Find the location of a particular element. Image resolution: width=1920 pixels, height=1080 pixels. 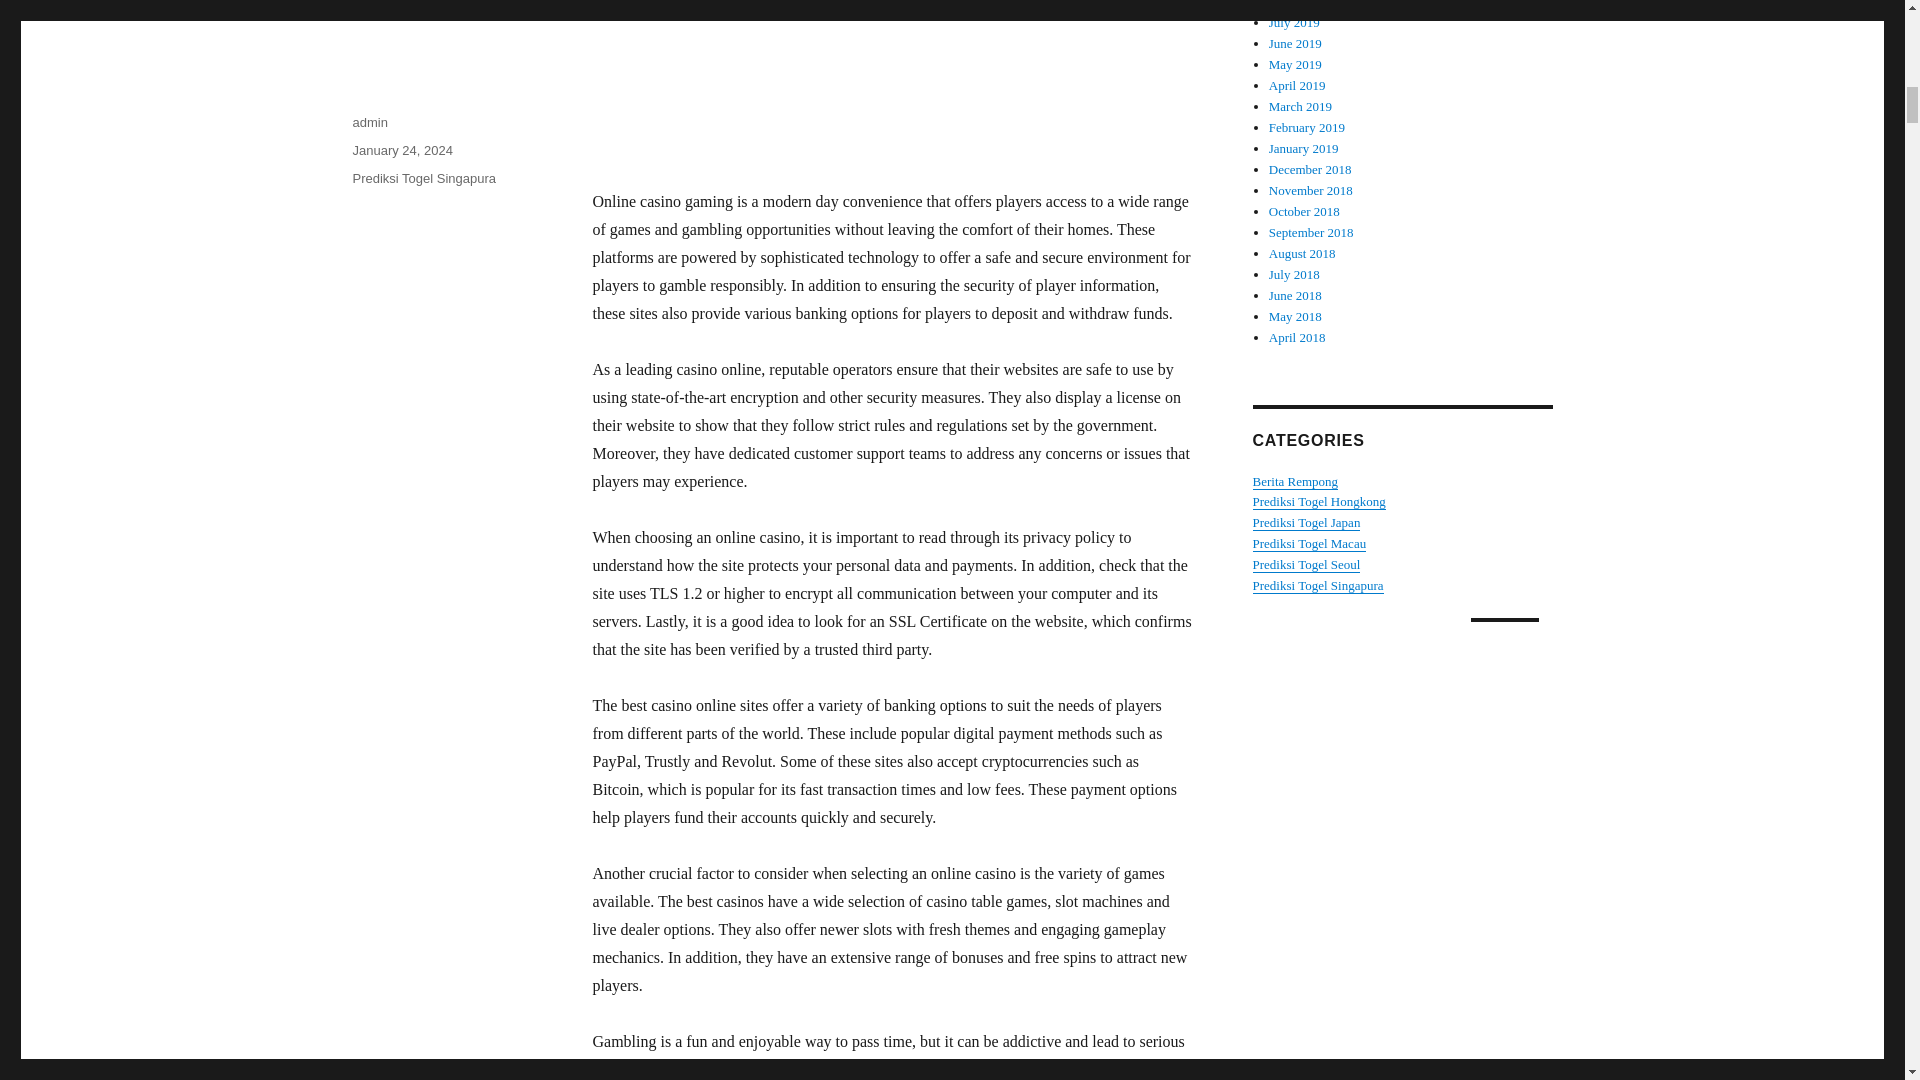

Prediksi Togel Hongkong is located at coordinates (1318, 500).